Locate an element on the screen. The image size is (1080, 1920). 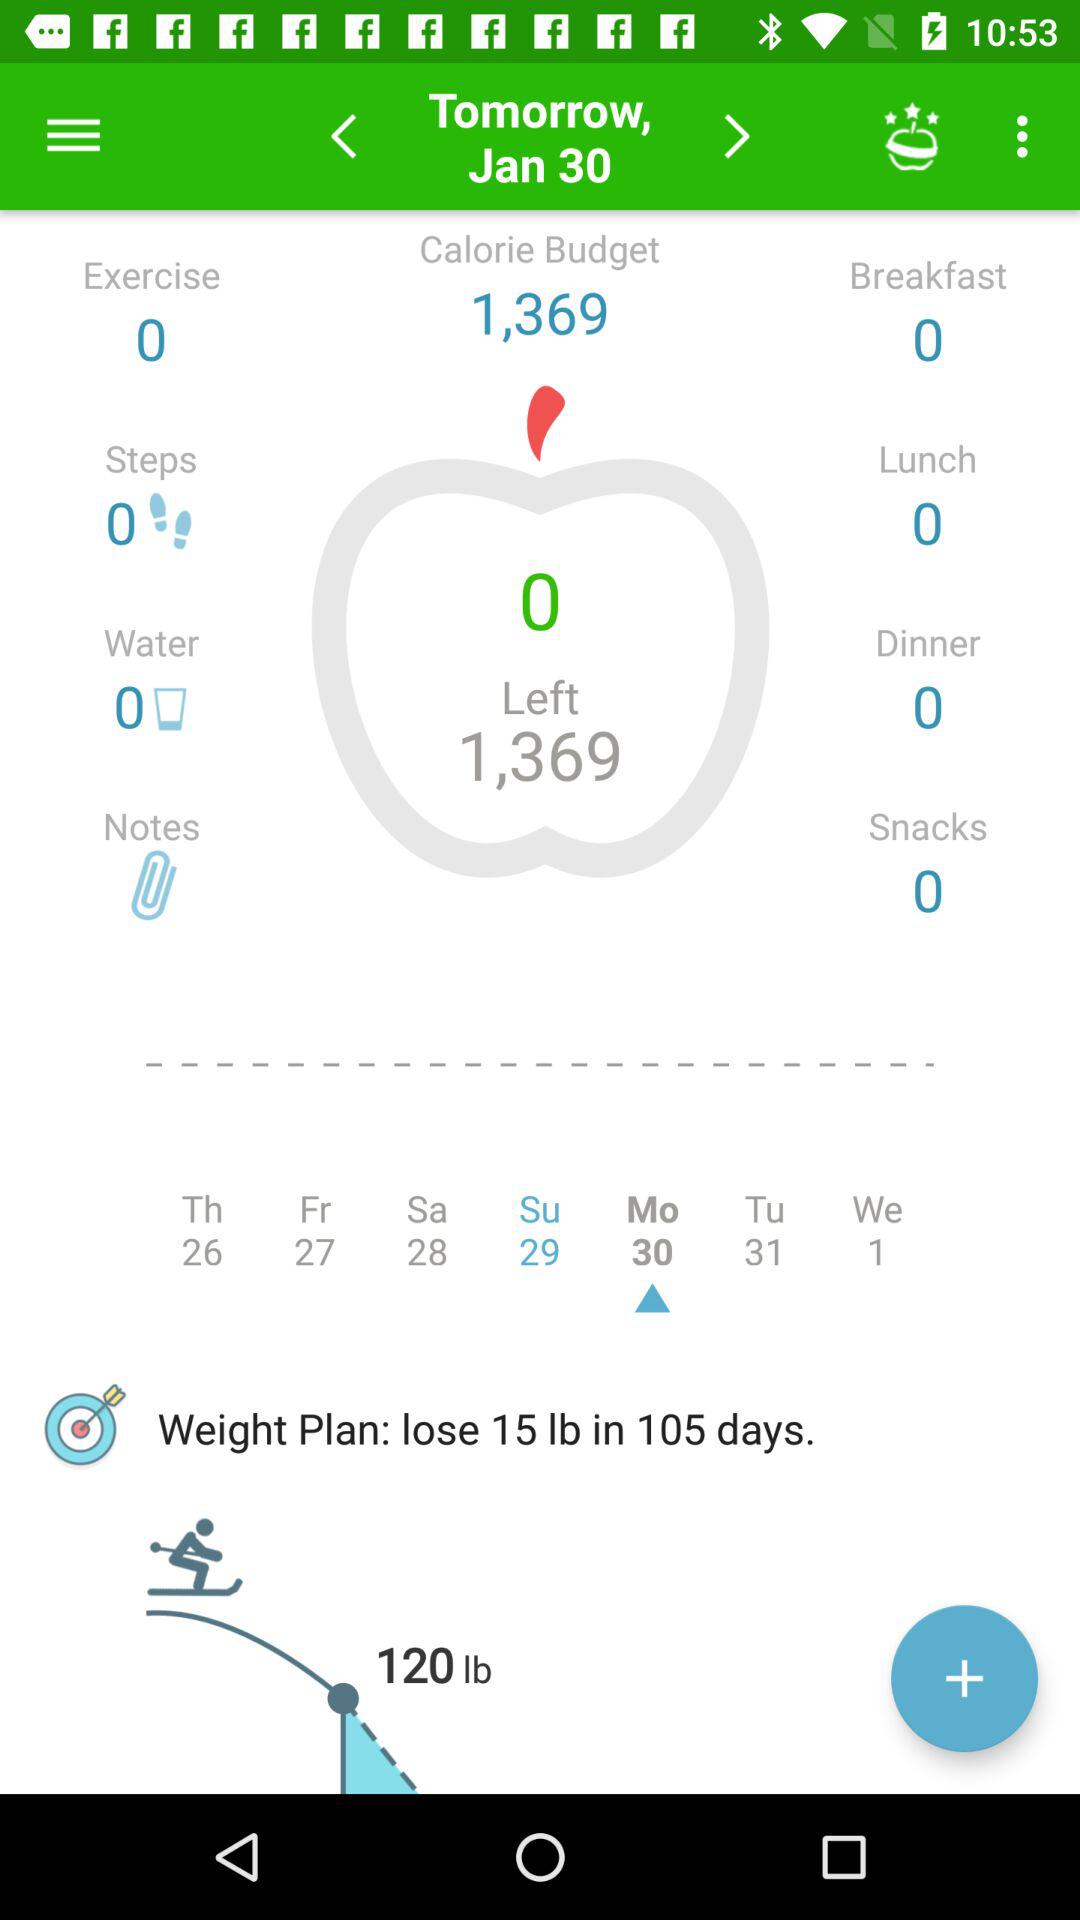
go back is located at coordinates (344, 136).